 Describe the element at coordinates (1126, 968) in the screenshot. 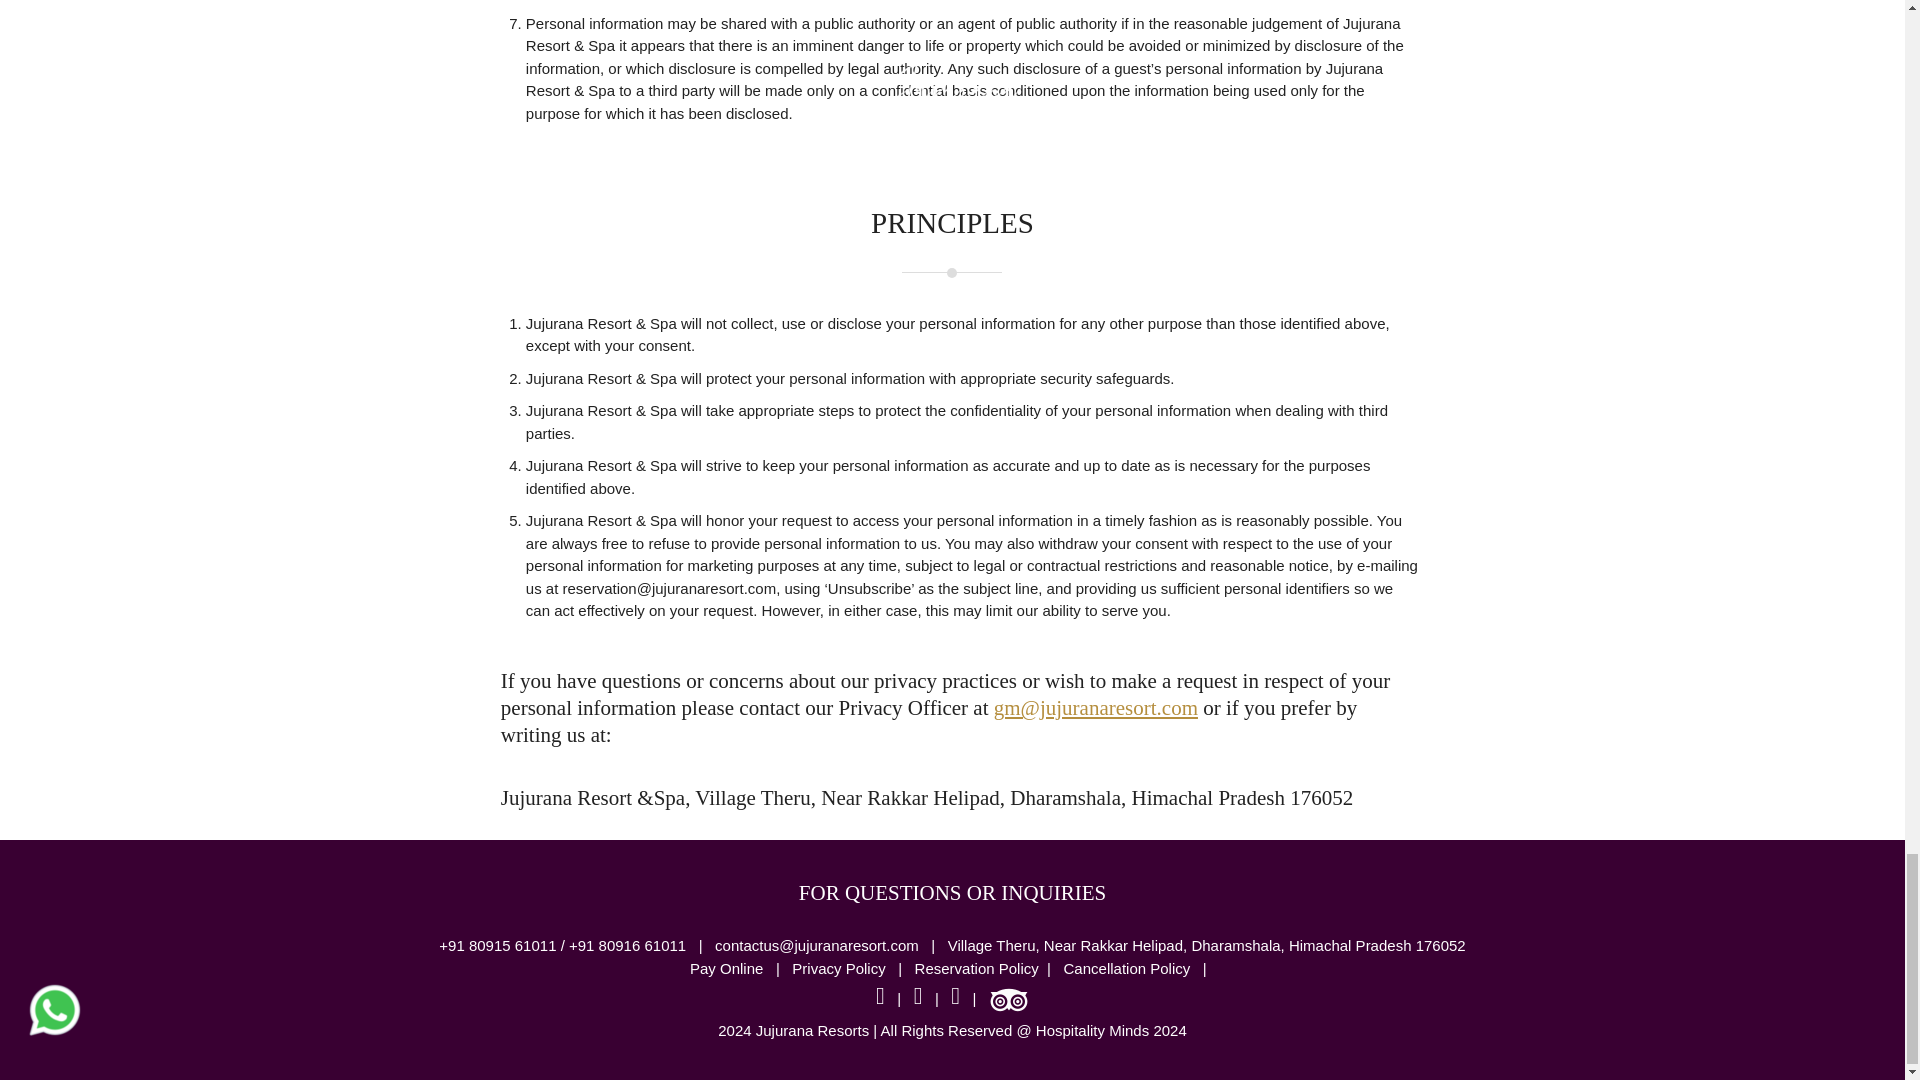

I see `Cancellation Policy` at that location.